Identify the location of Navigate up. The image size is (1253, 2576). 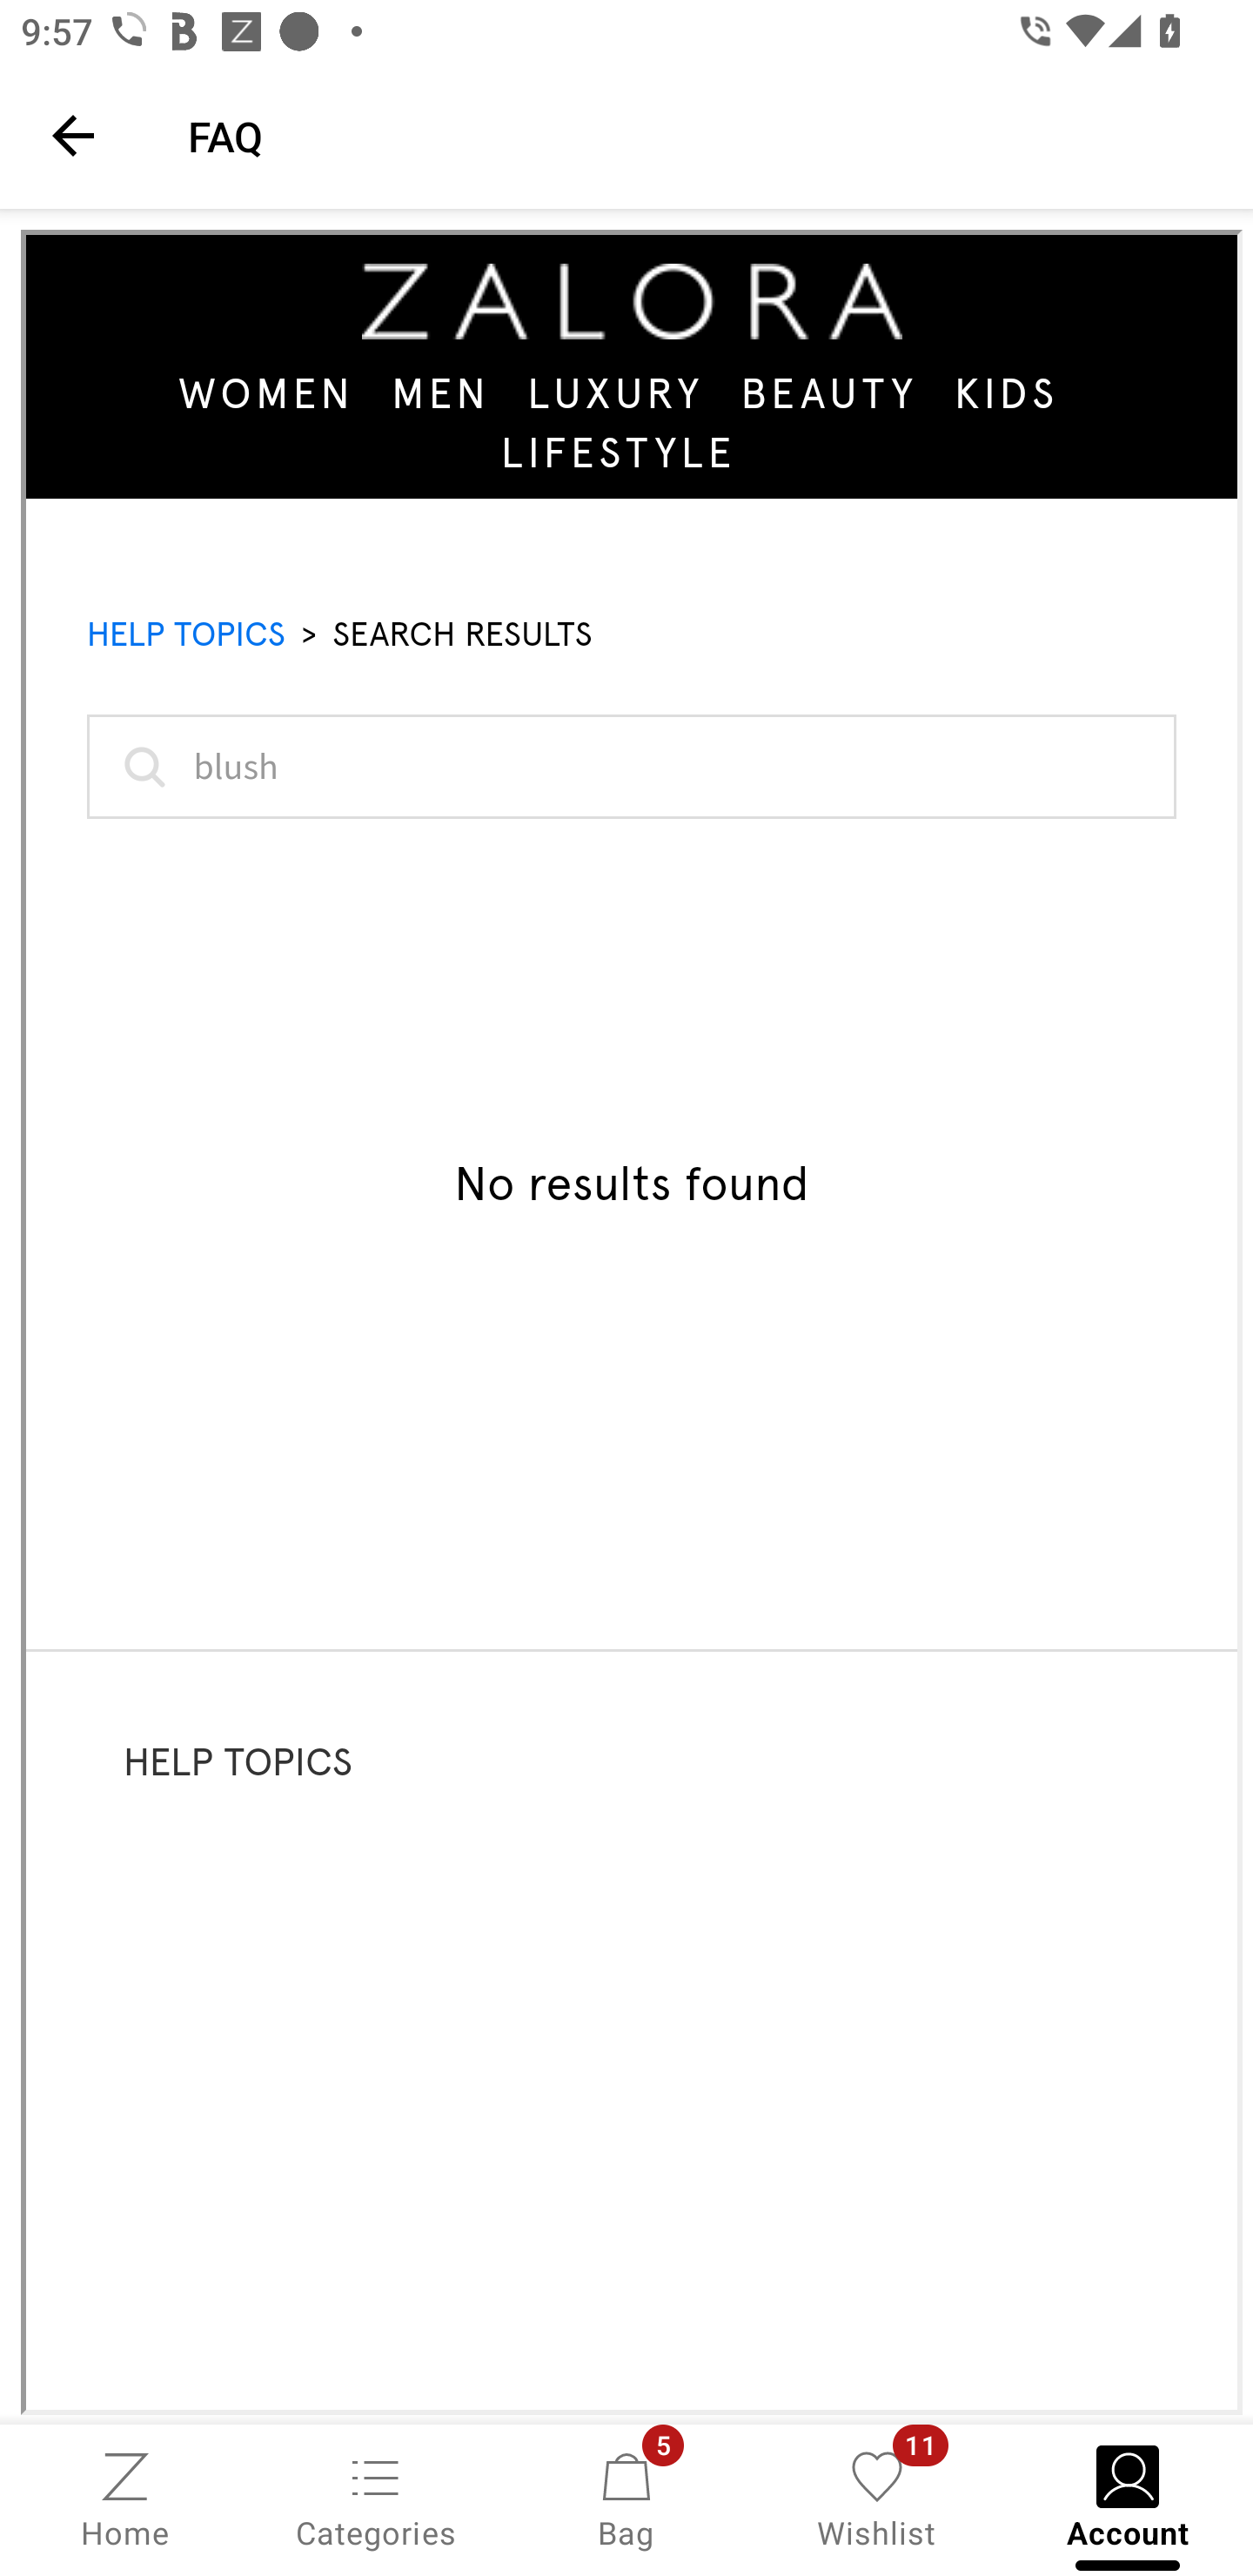
(73, 135).